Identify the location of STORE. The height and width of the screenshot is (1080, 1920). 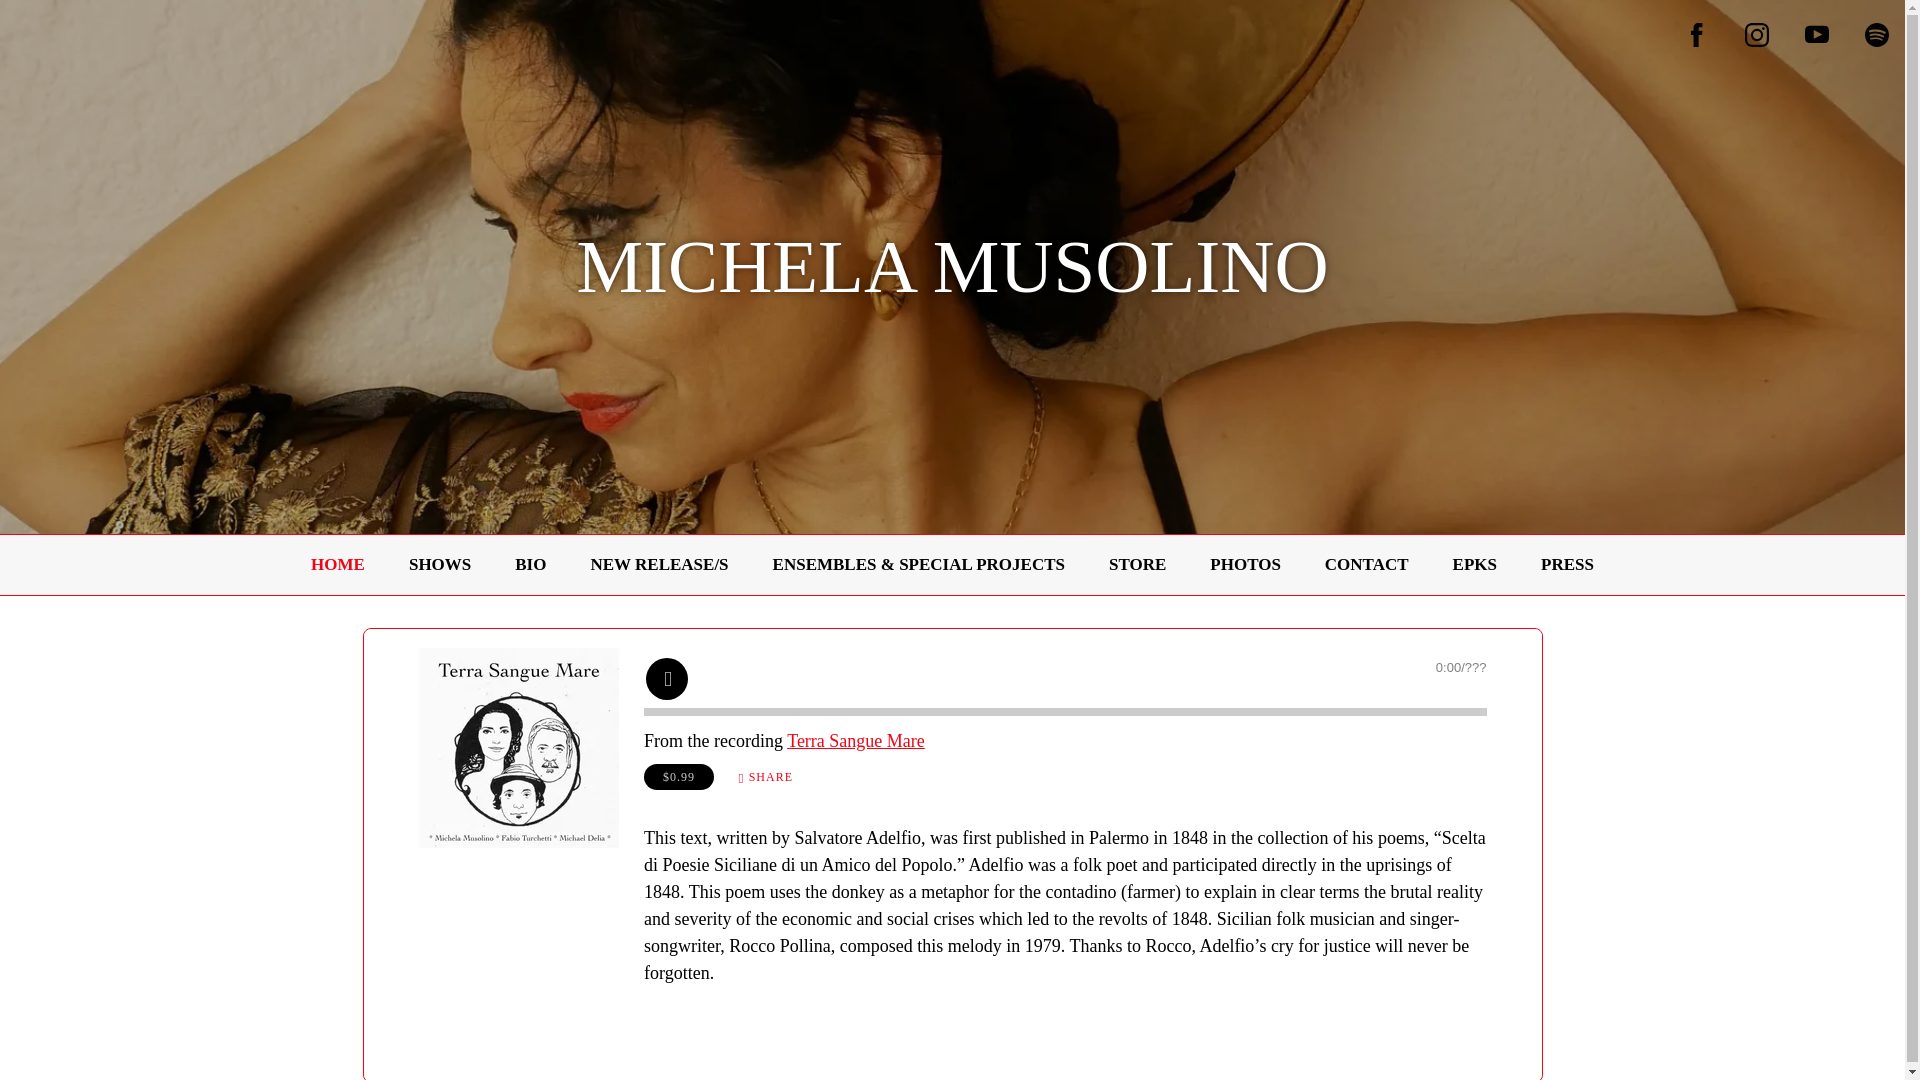
(1137, 564).